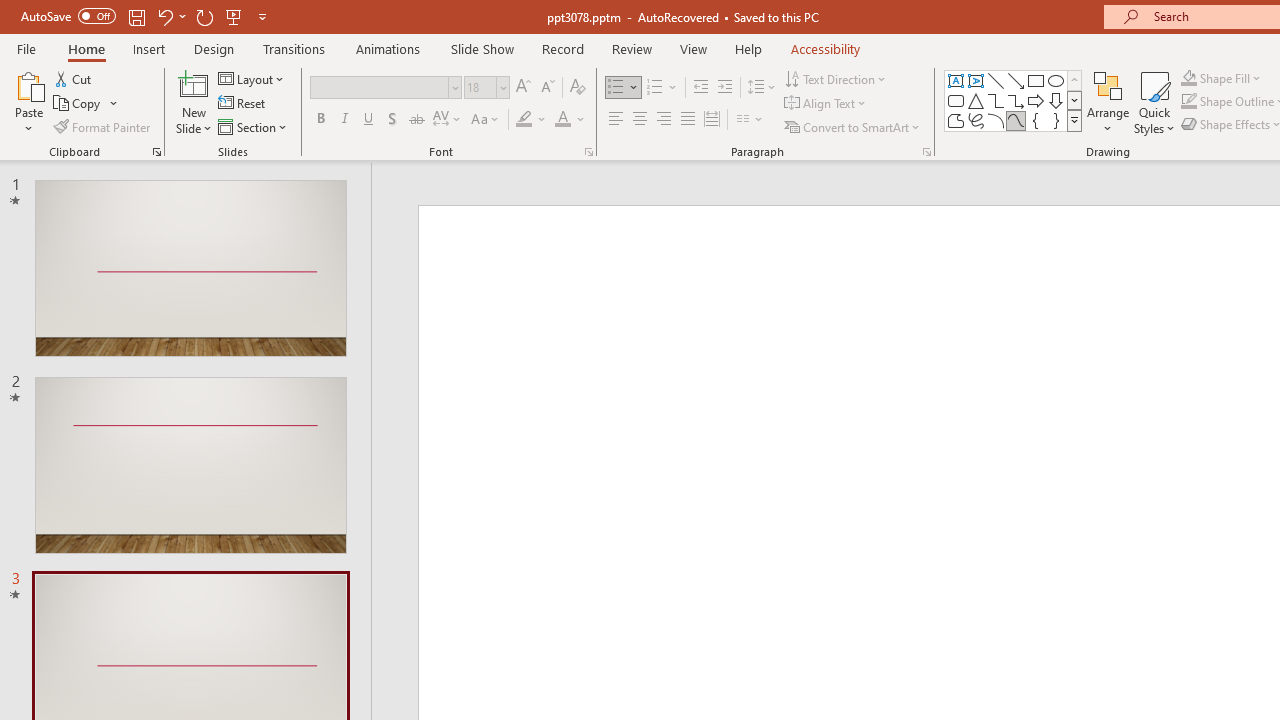  I want to click on Copy, so click(86, 104).